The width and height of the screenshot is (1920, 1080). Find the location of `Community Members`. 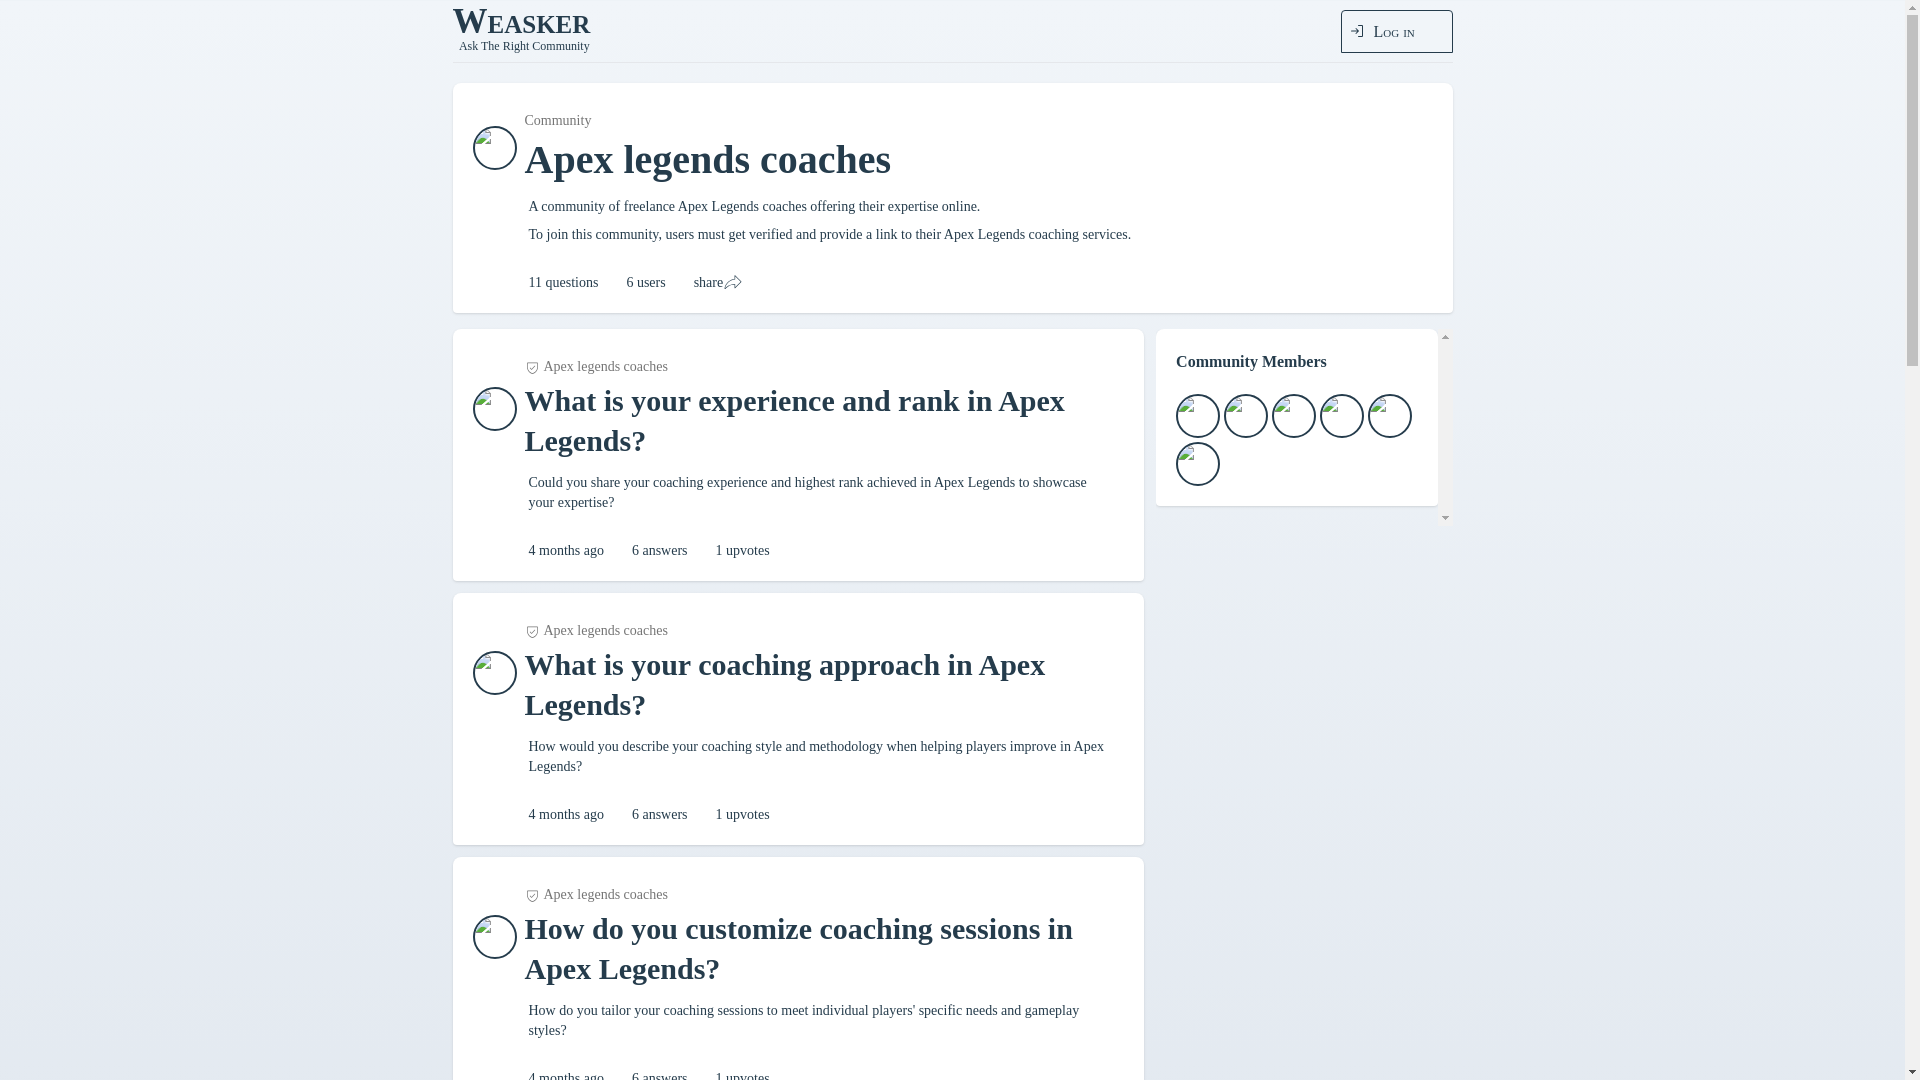

Community Members is located at coordinates (1303, 427).